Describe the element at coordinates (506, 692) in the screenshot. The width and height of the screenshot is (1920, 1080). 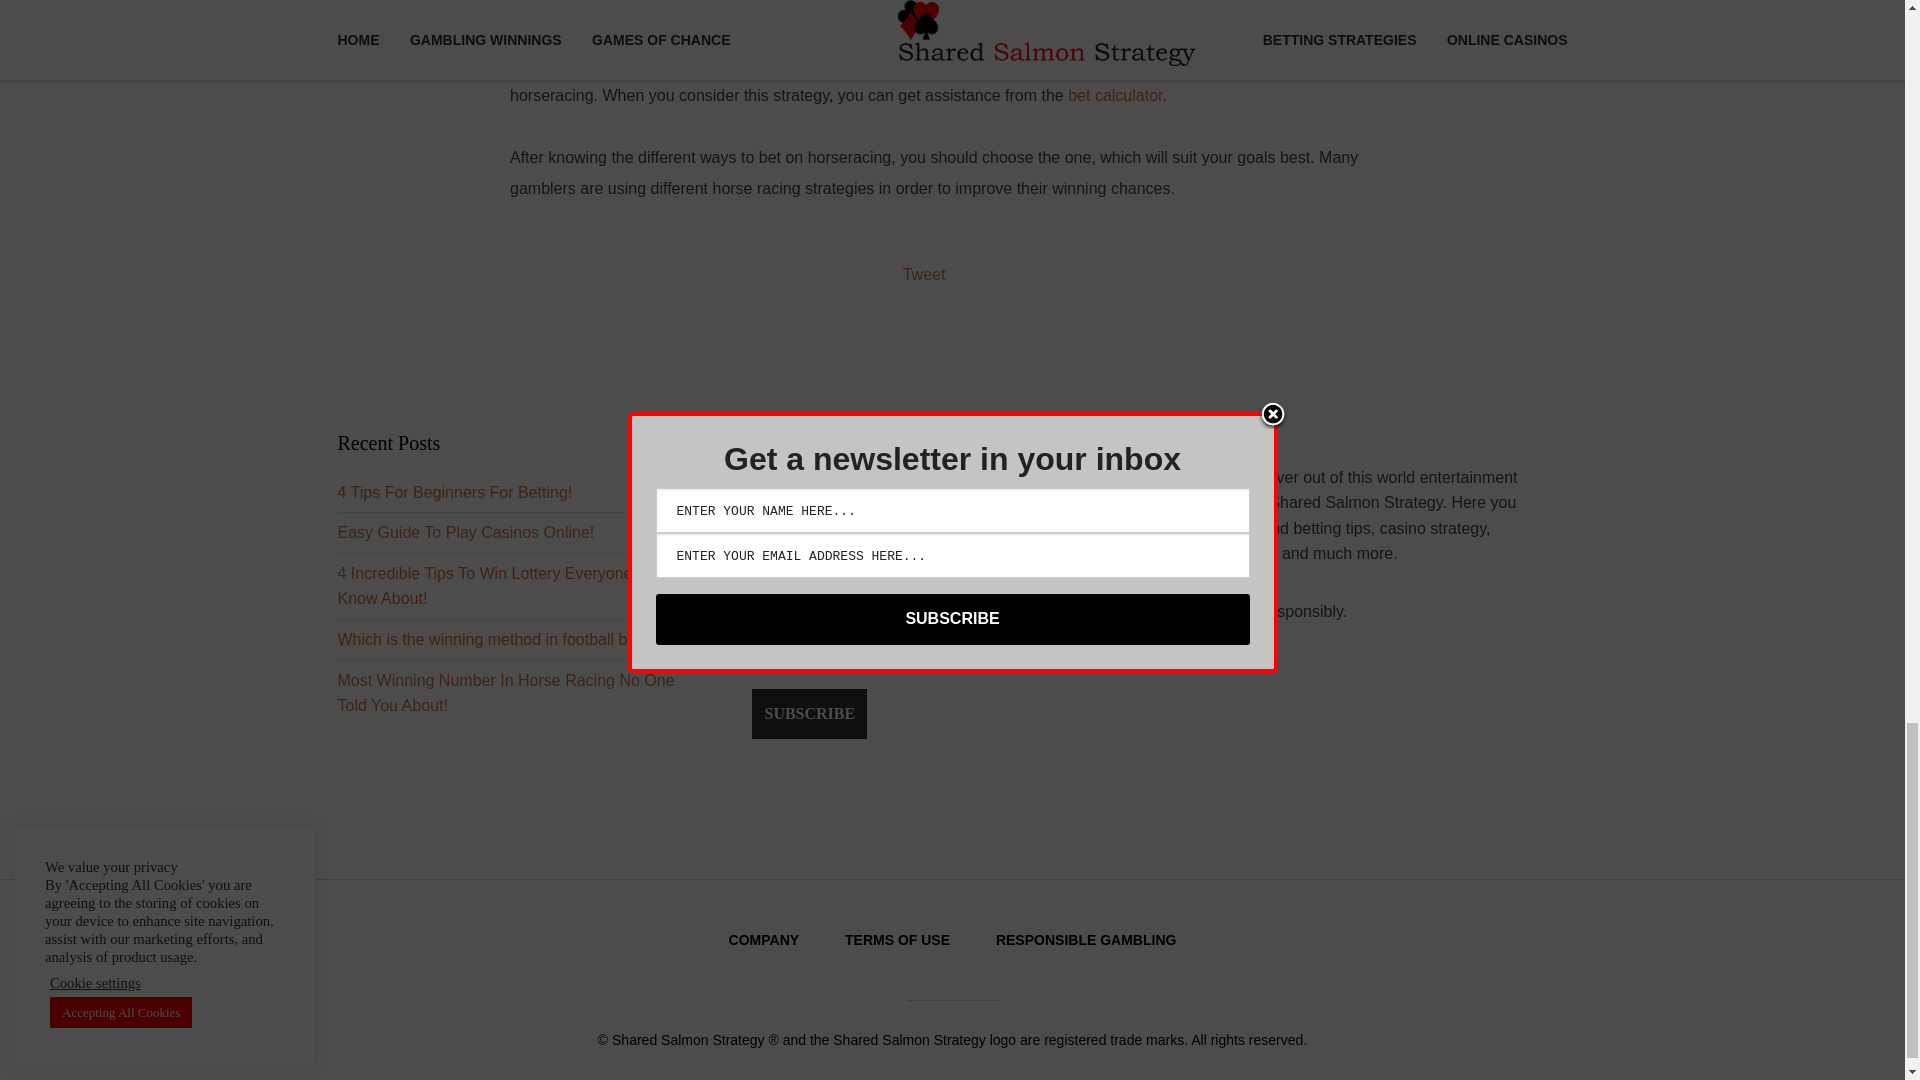
I see `Most Winning Number In Horse Racing No One Told You About!` at that location.